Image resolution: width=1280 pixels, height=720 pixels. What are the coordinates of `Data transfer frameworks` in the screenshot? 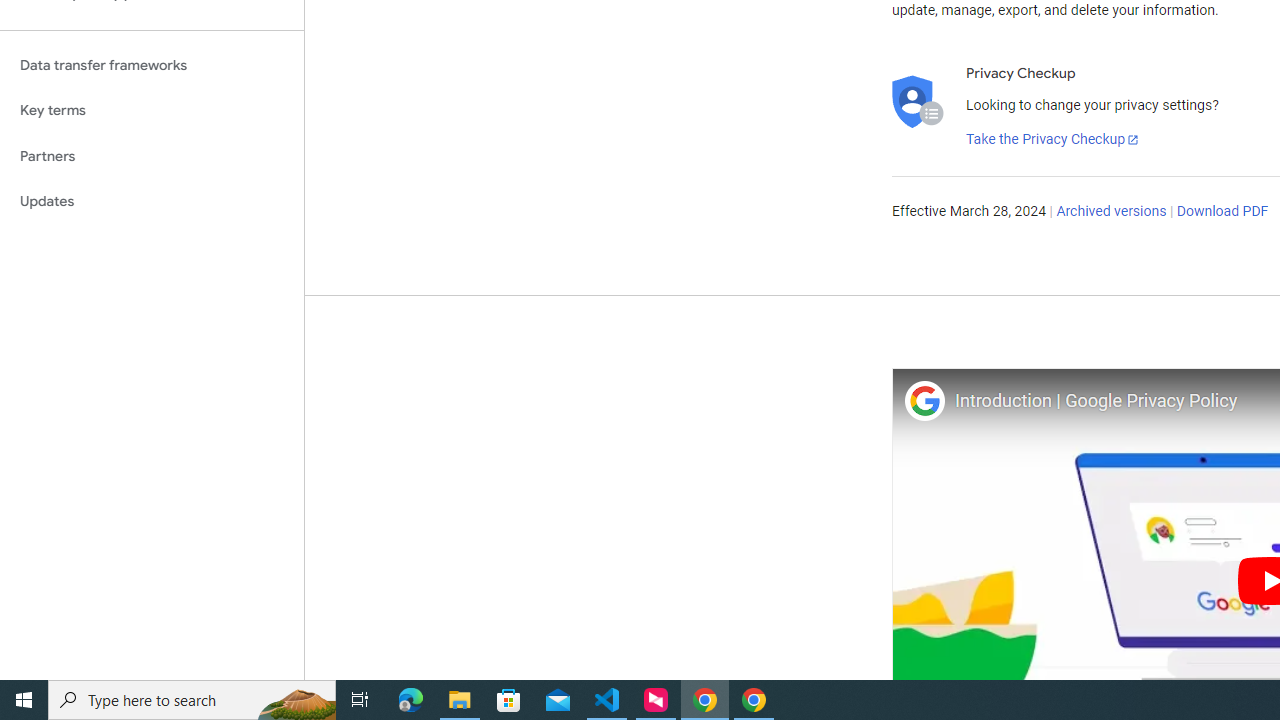 It's located at (152, 65).